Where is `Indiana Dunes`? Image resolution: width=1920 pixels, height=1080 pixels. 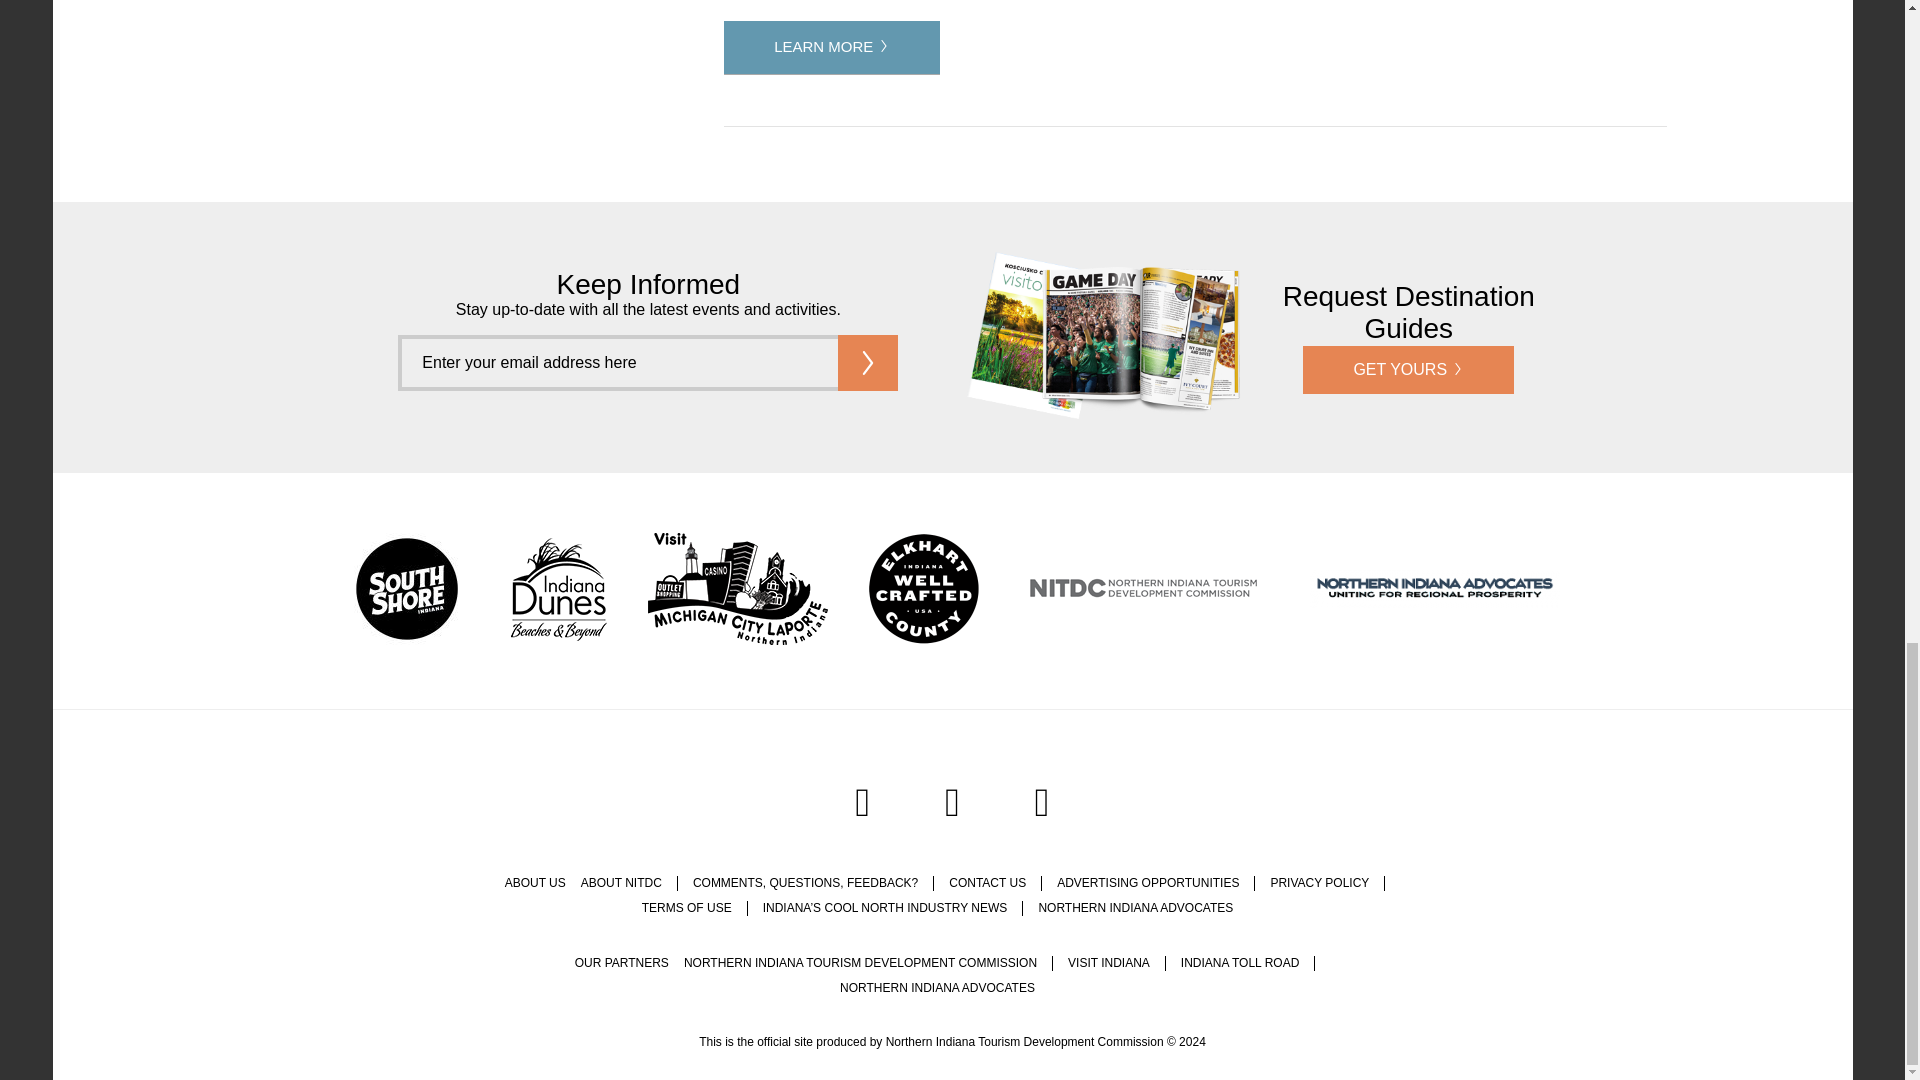
Indiana Dunes is located at coordinates (558, 591).